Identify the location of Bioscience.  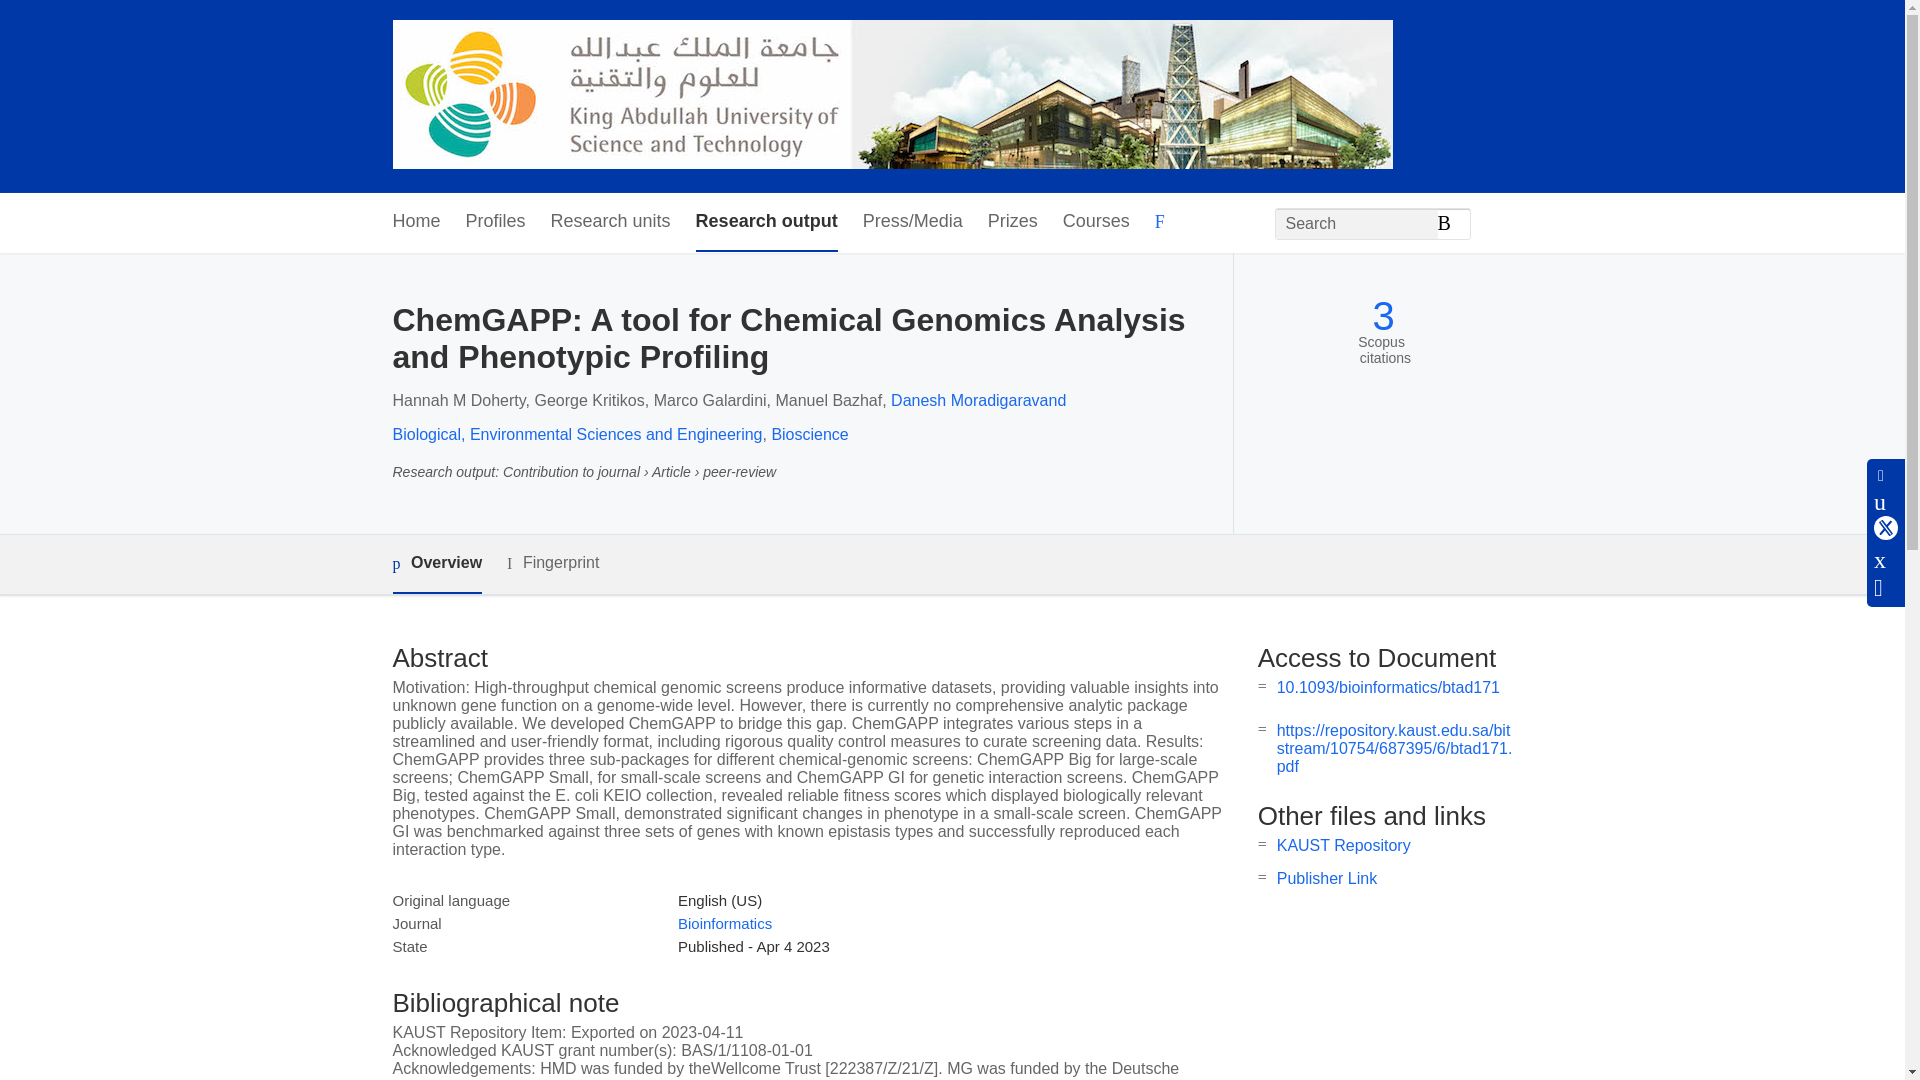
(810, 434).